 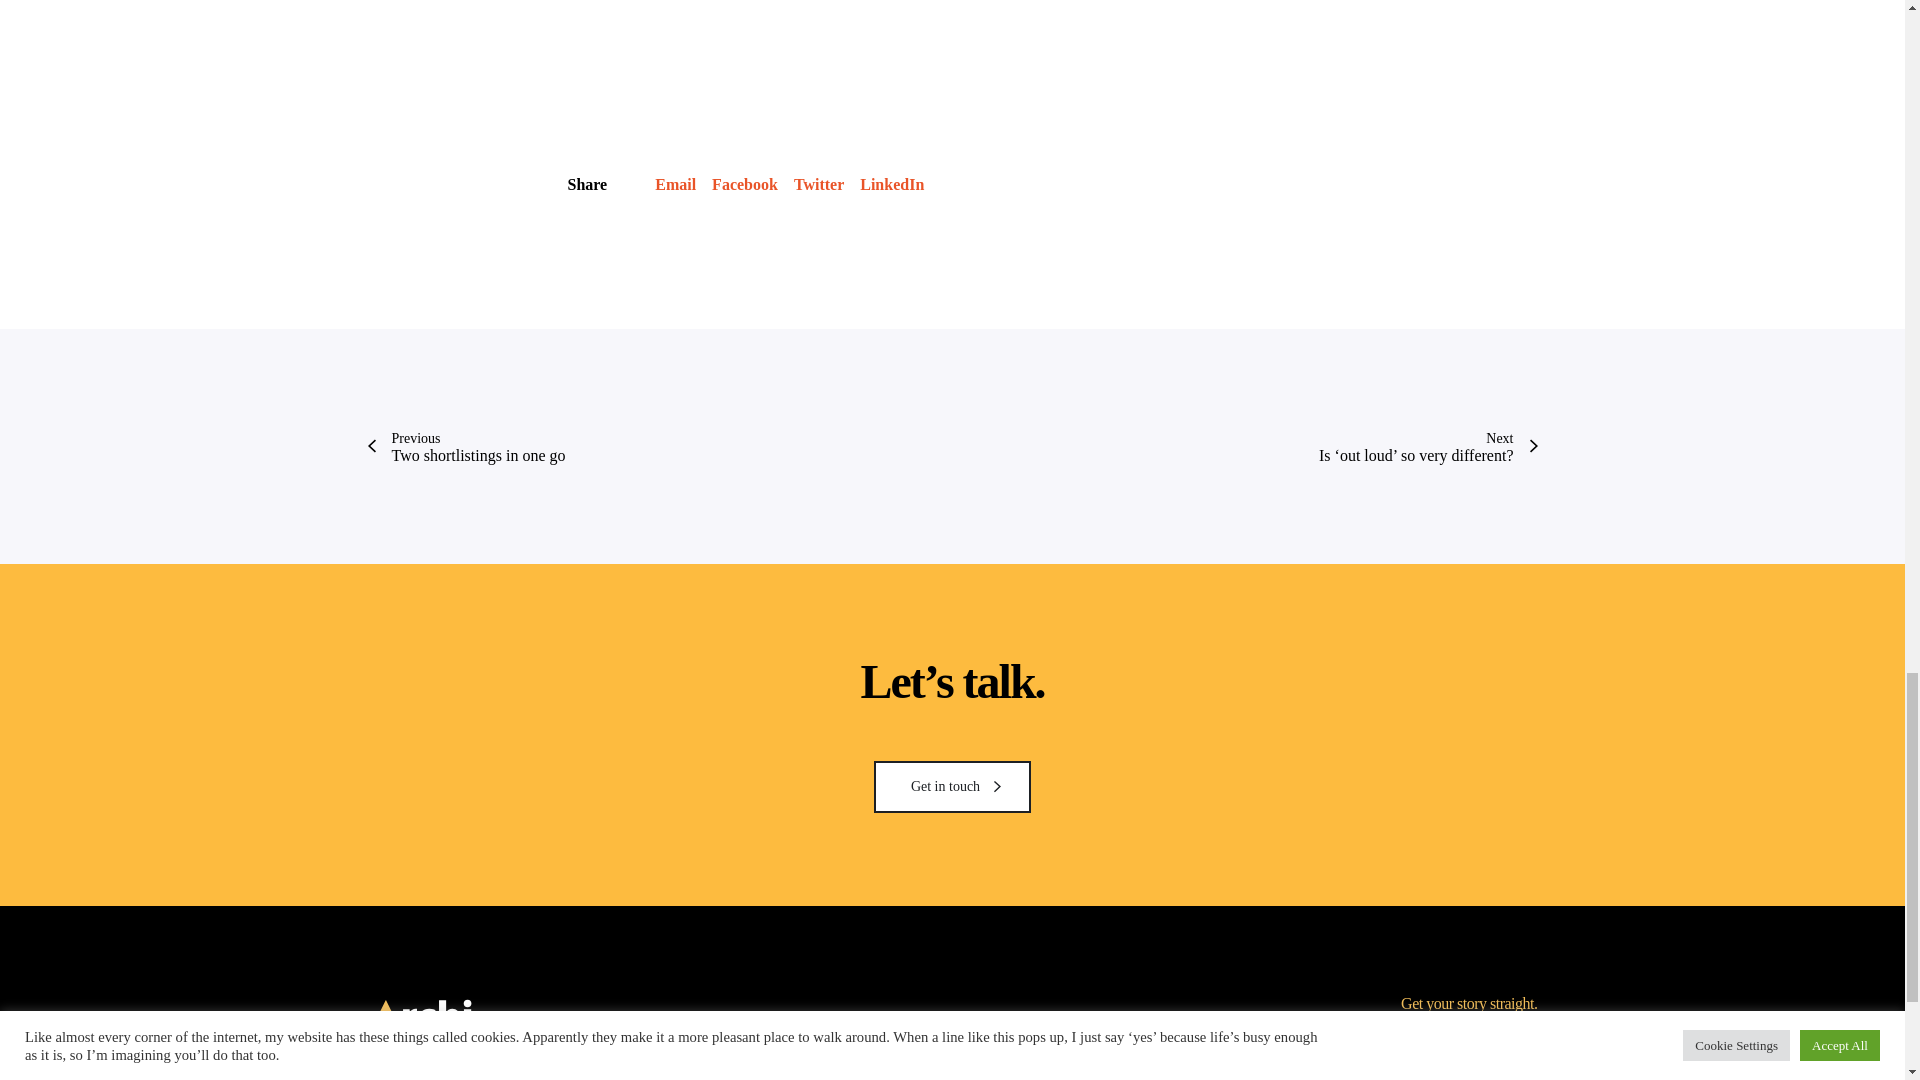 What do you see at coordinates (952, 787) in the screenshot?
I see `Twitter` at bounding box center [952, 787].